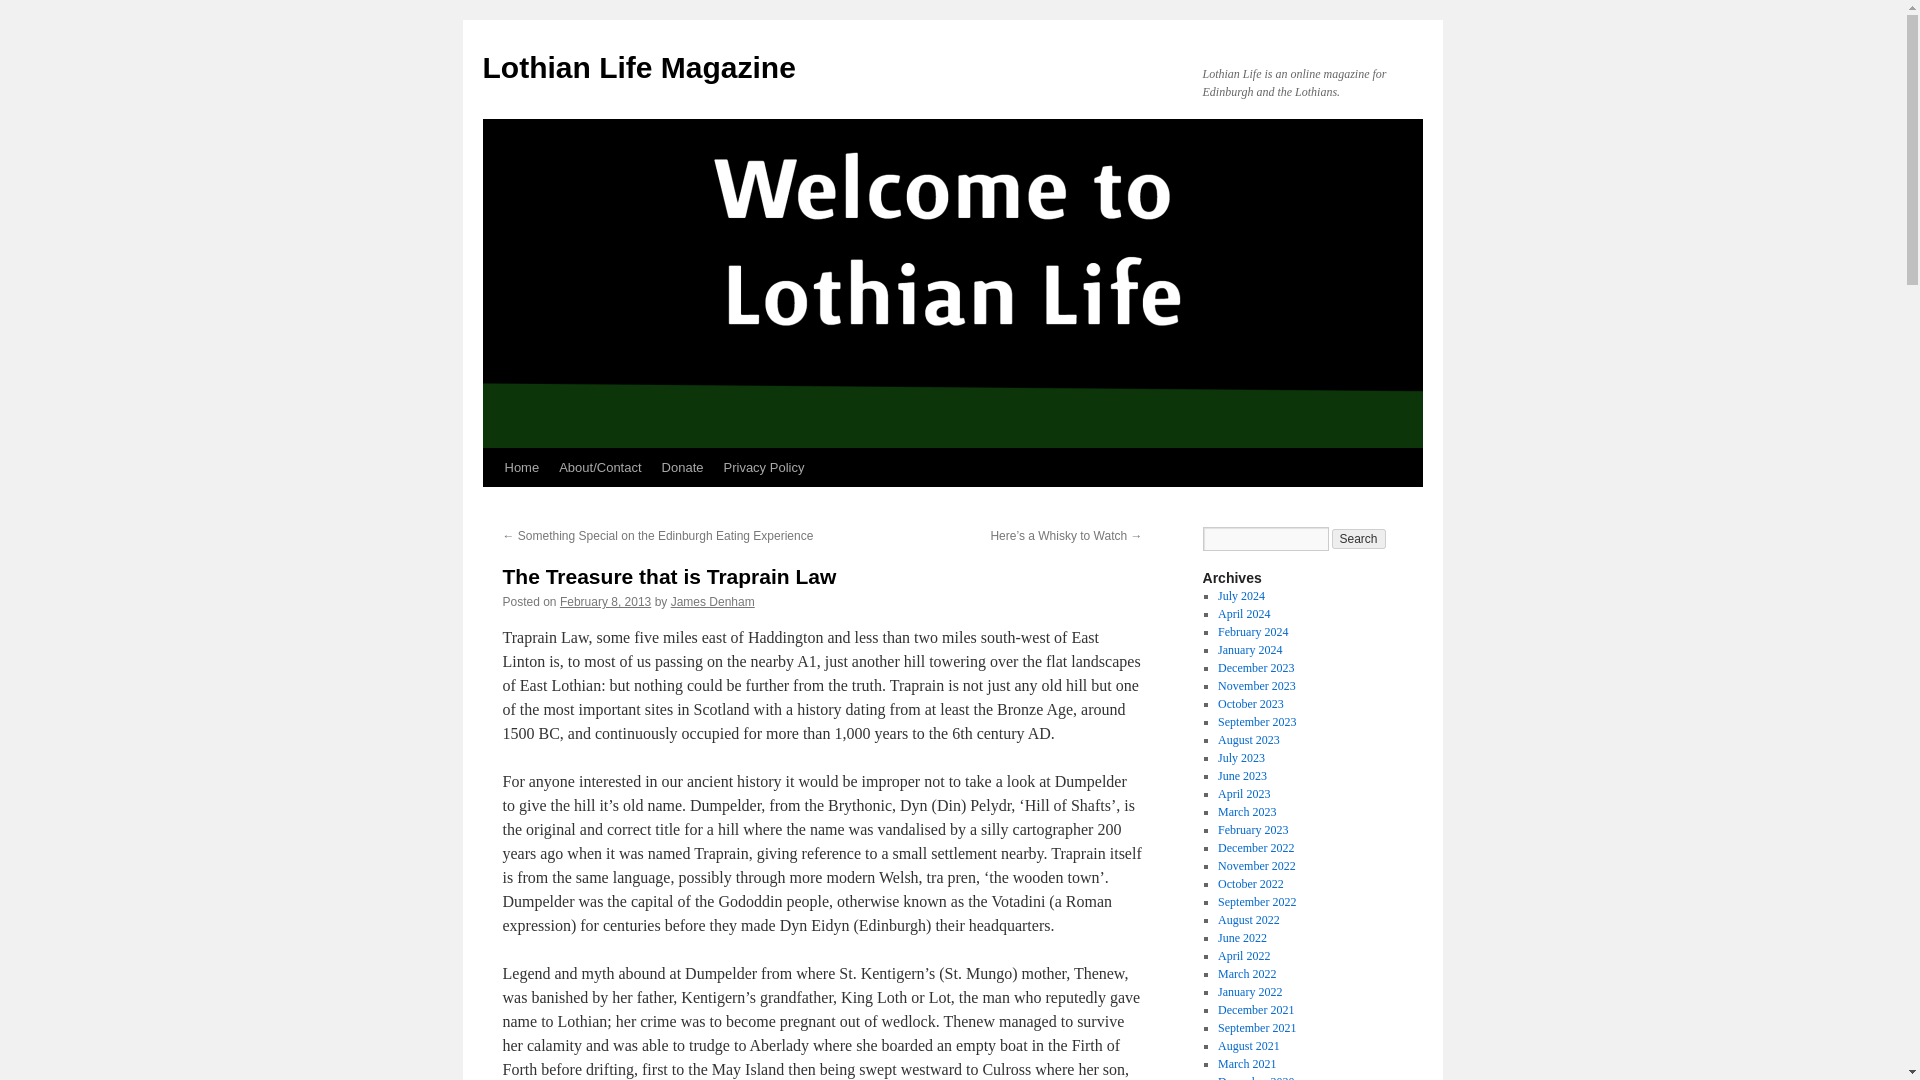 The height and width of the screenshot is (1080, 1920). What do you see at coordinates (1241, 595) in the screenshot?
I see `July 2024` at bounding box center [1241, 595].